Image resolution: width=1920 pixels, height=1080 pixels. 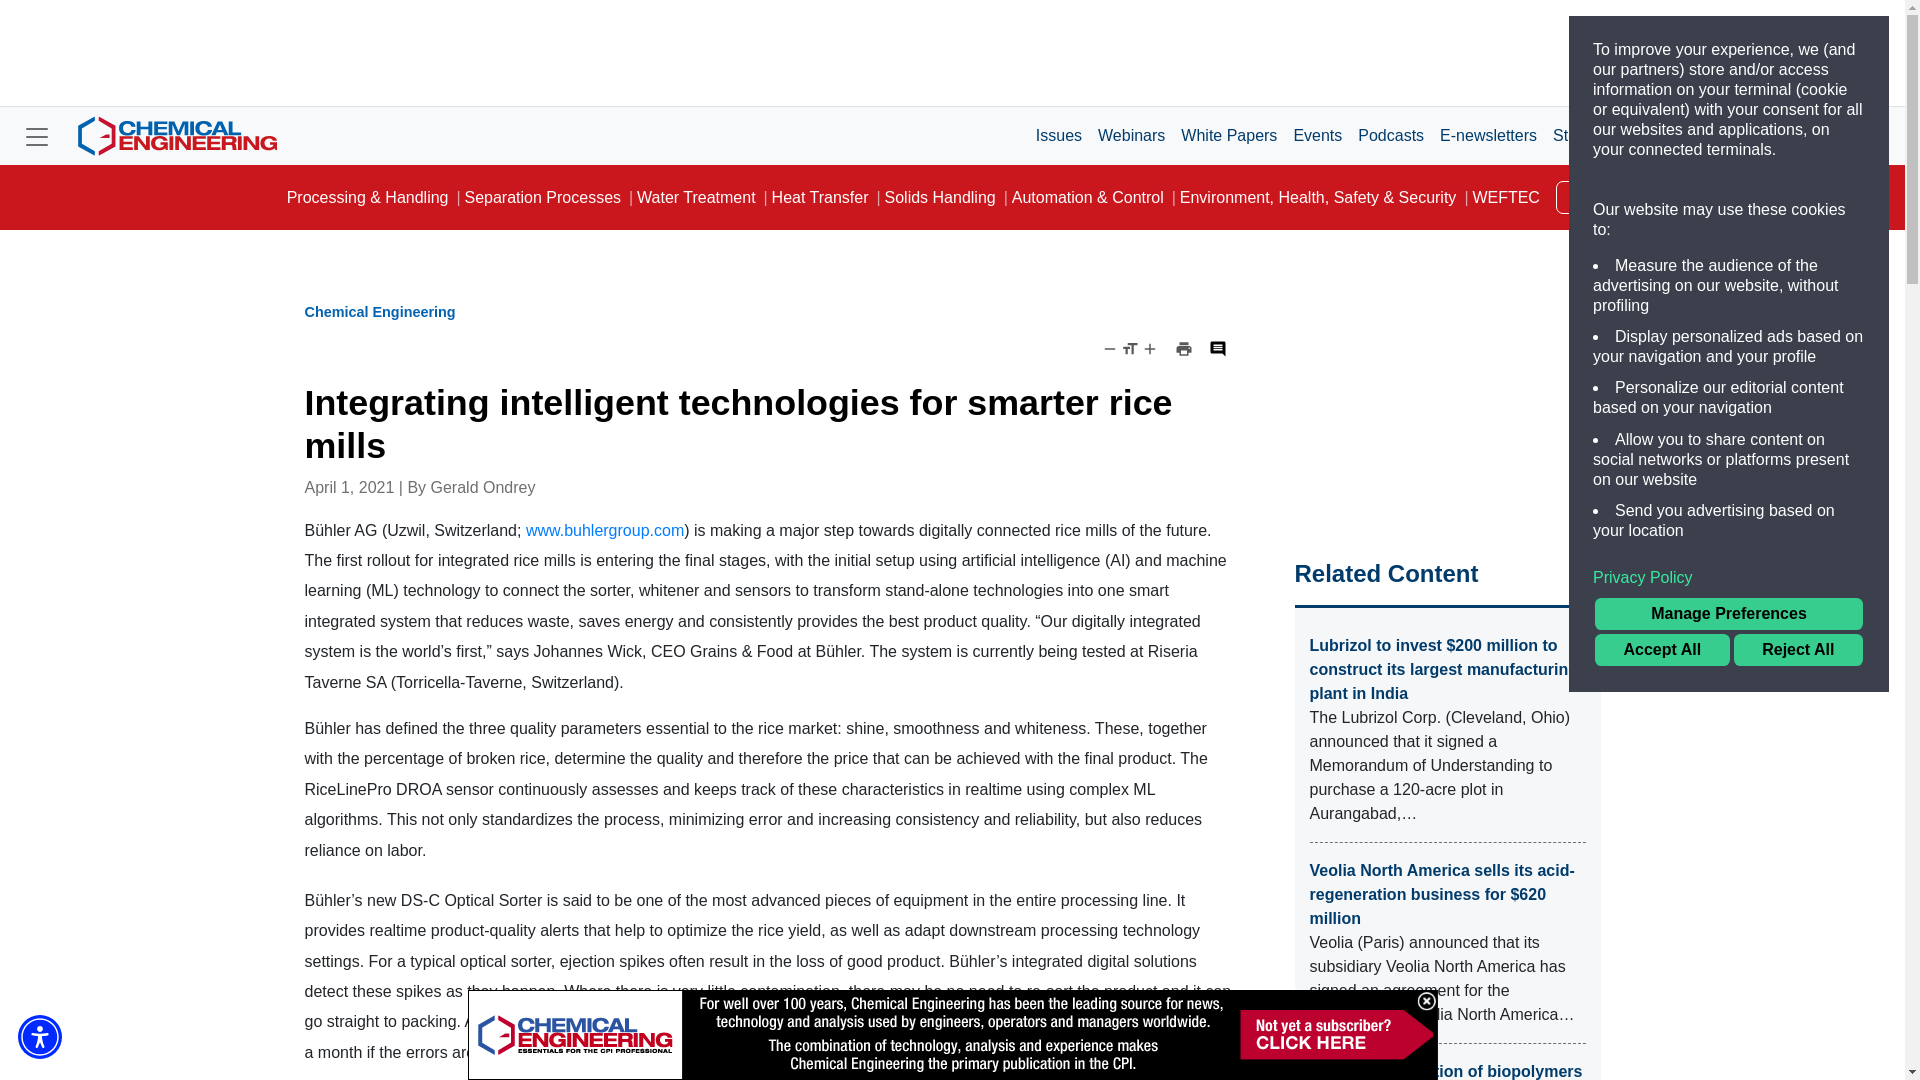 I want to click on Accept All, so click(x=1662, y=650).